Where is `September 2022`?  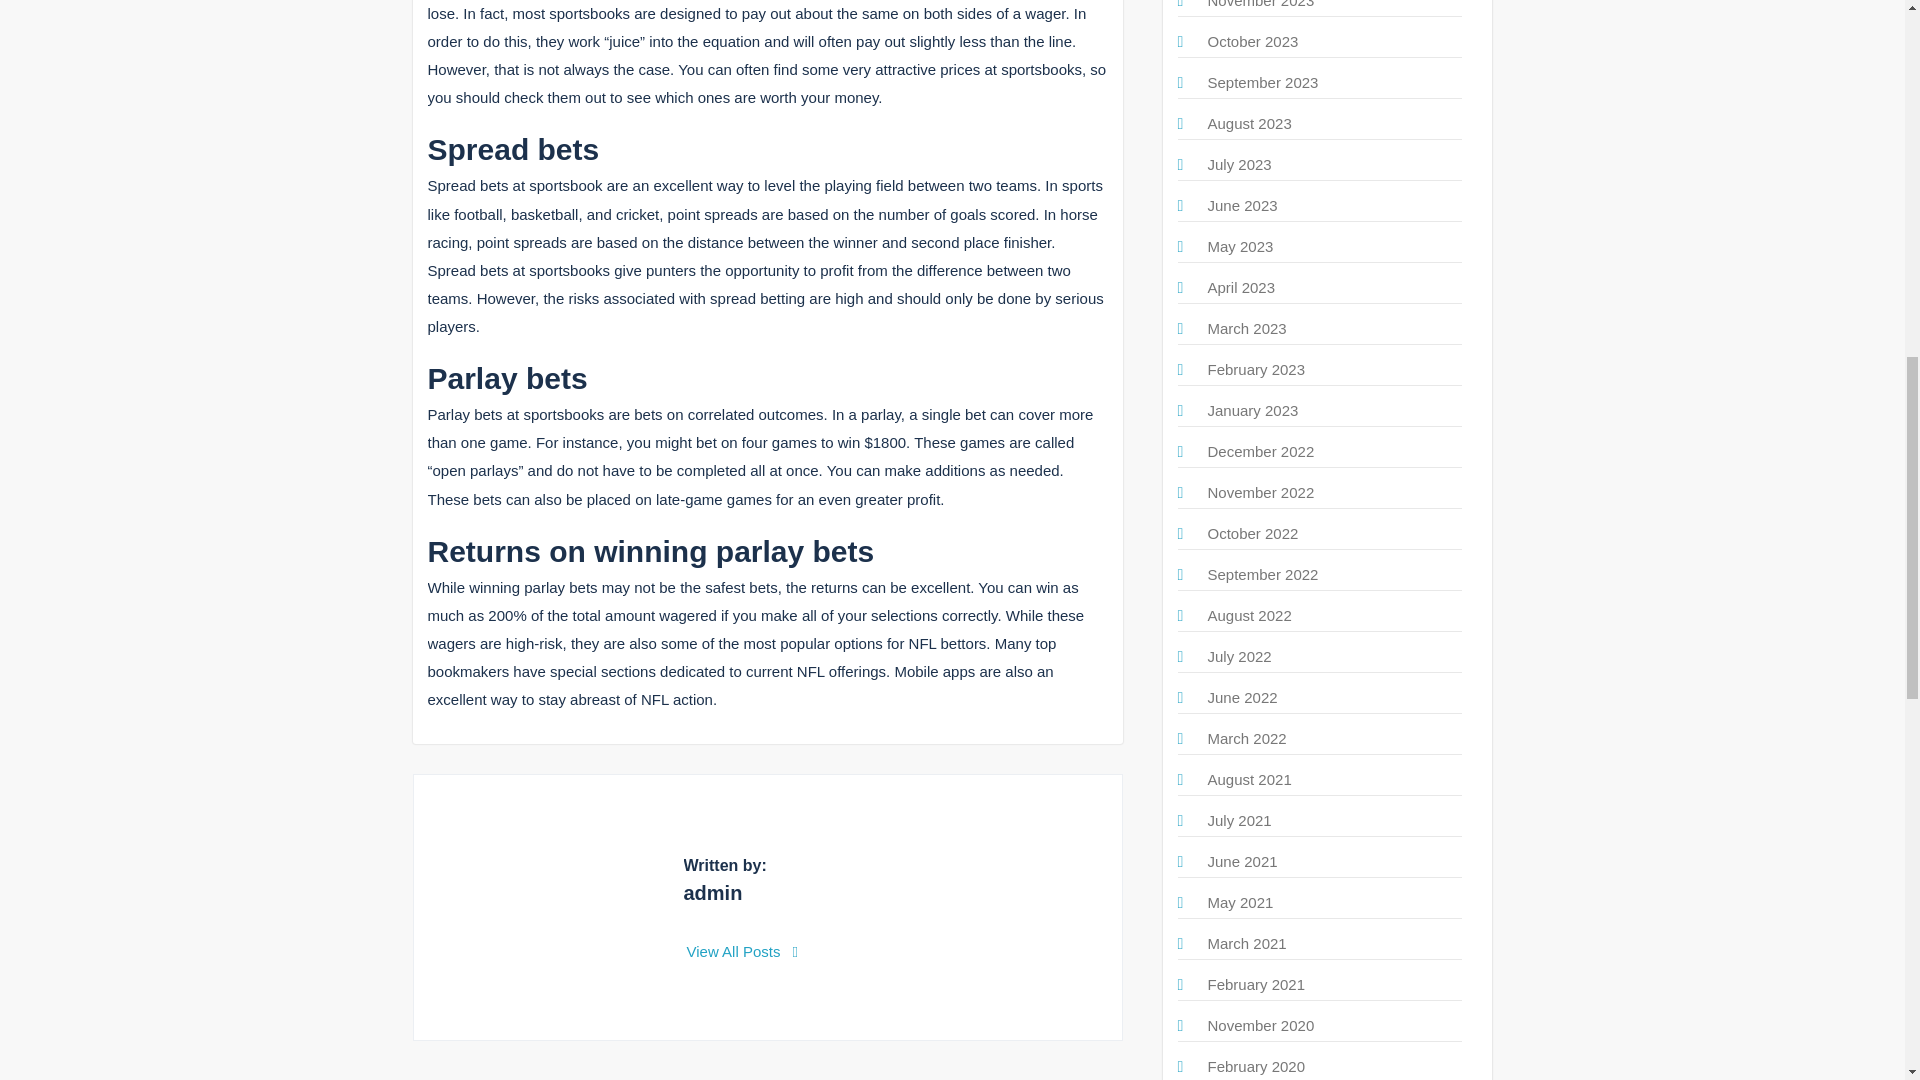
September 2022 is located at coordinates (1263, 574).